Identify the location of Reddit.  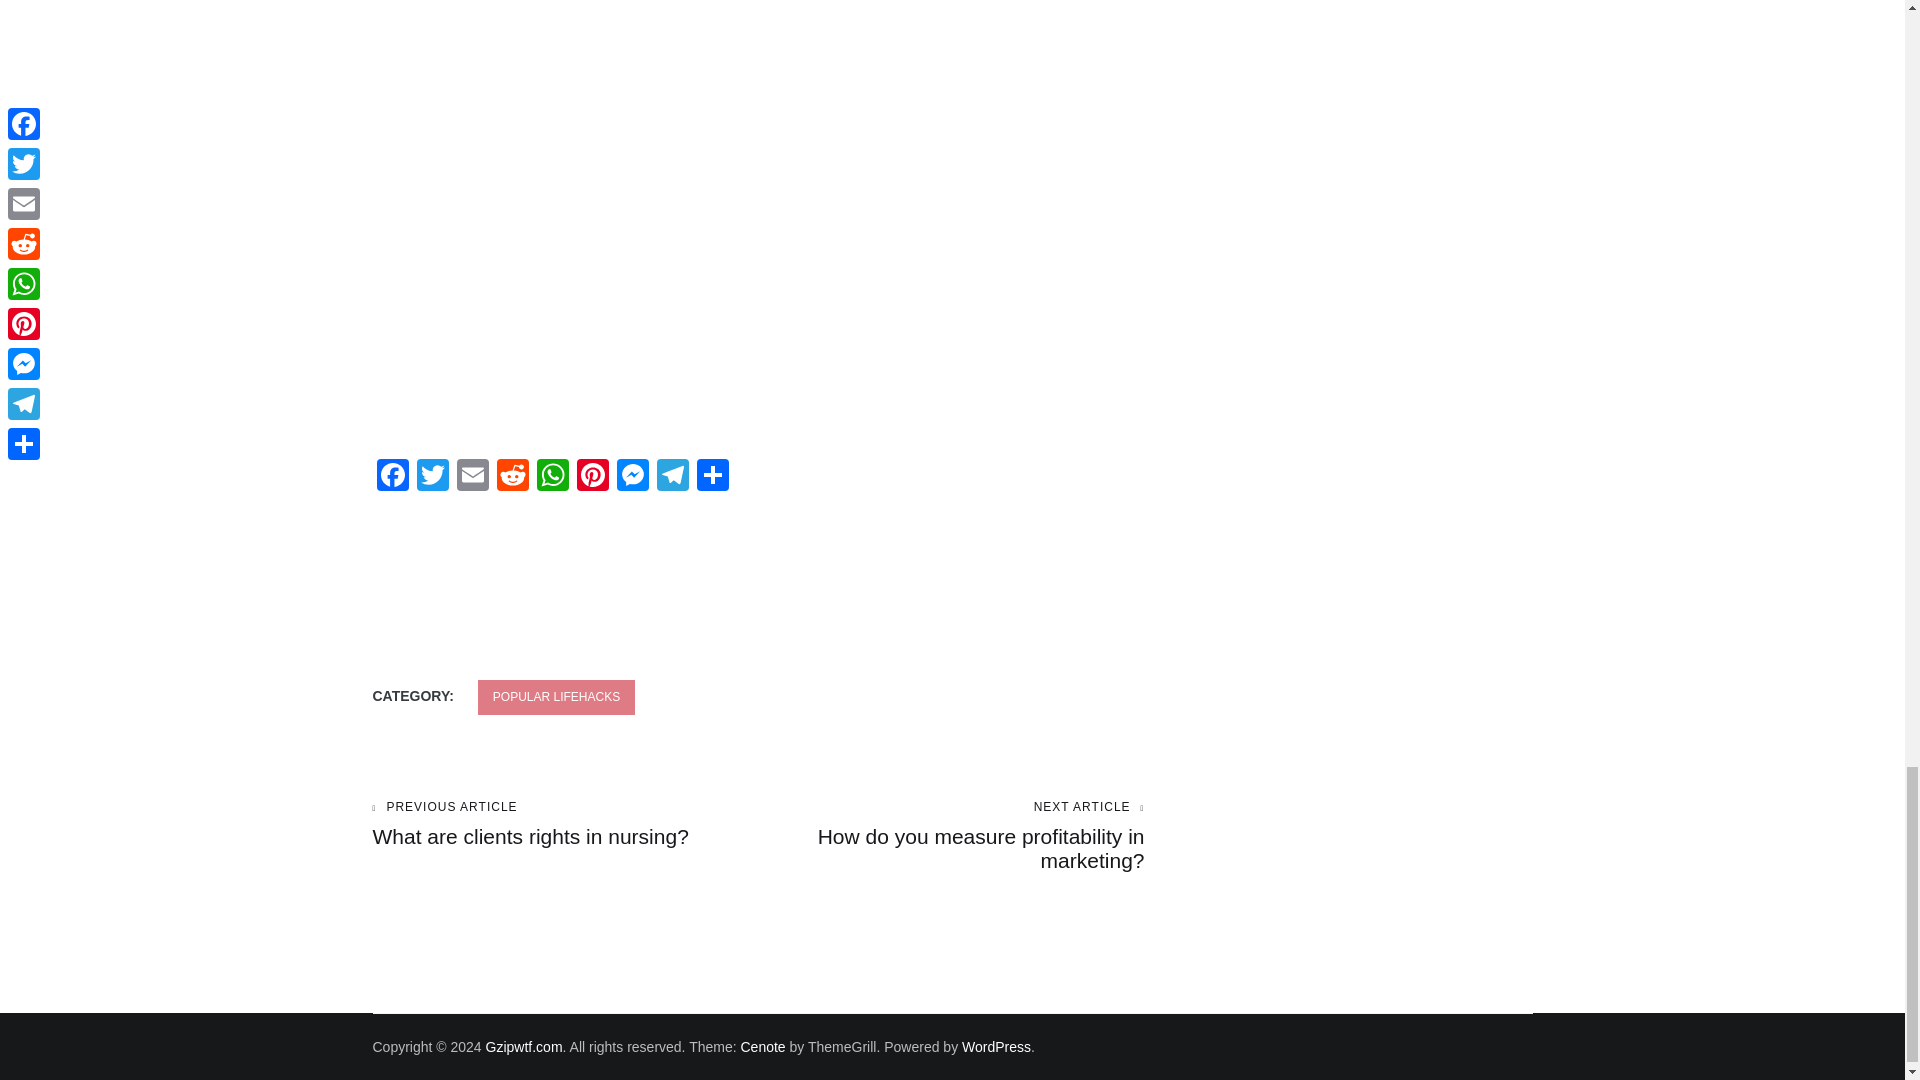
(511, 477).